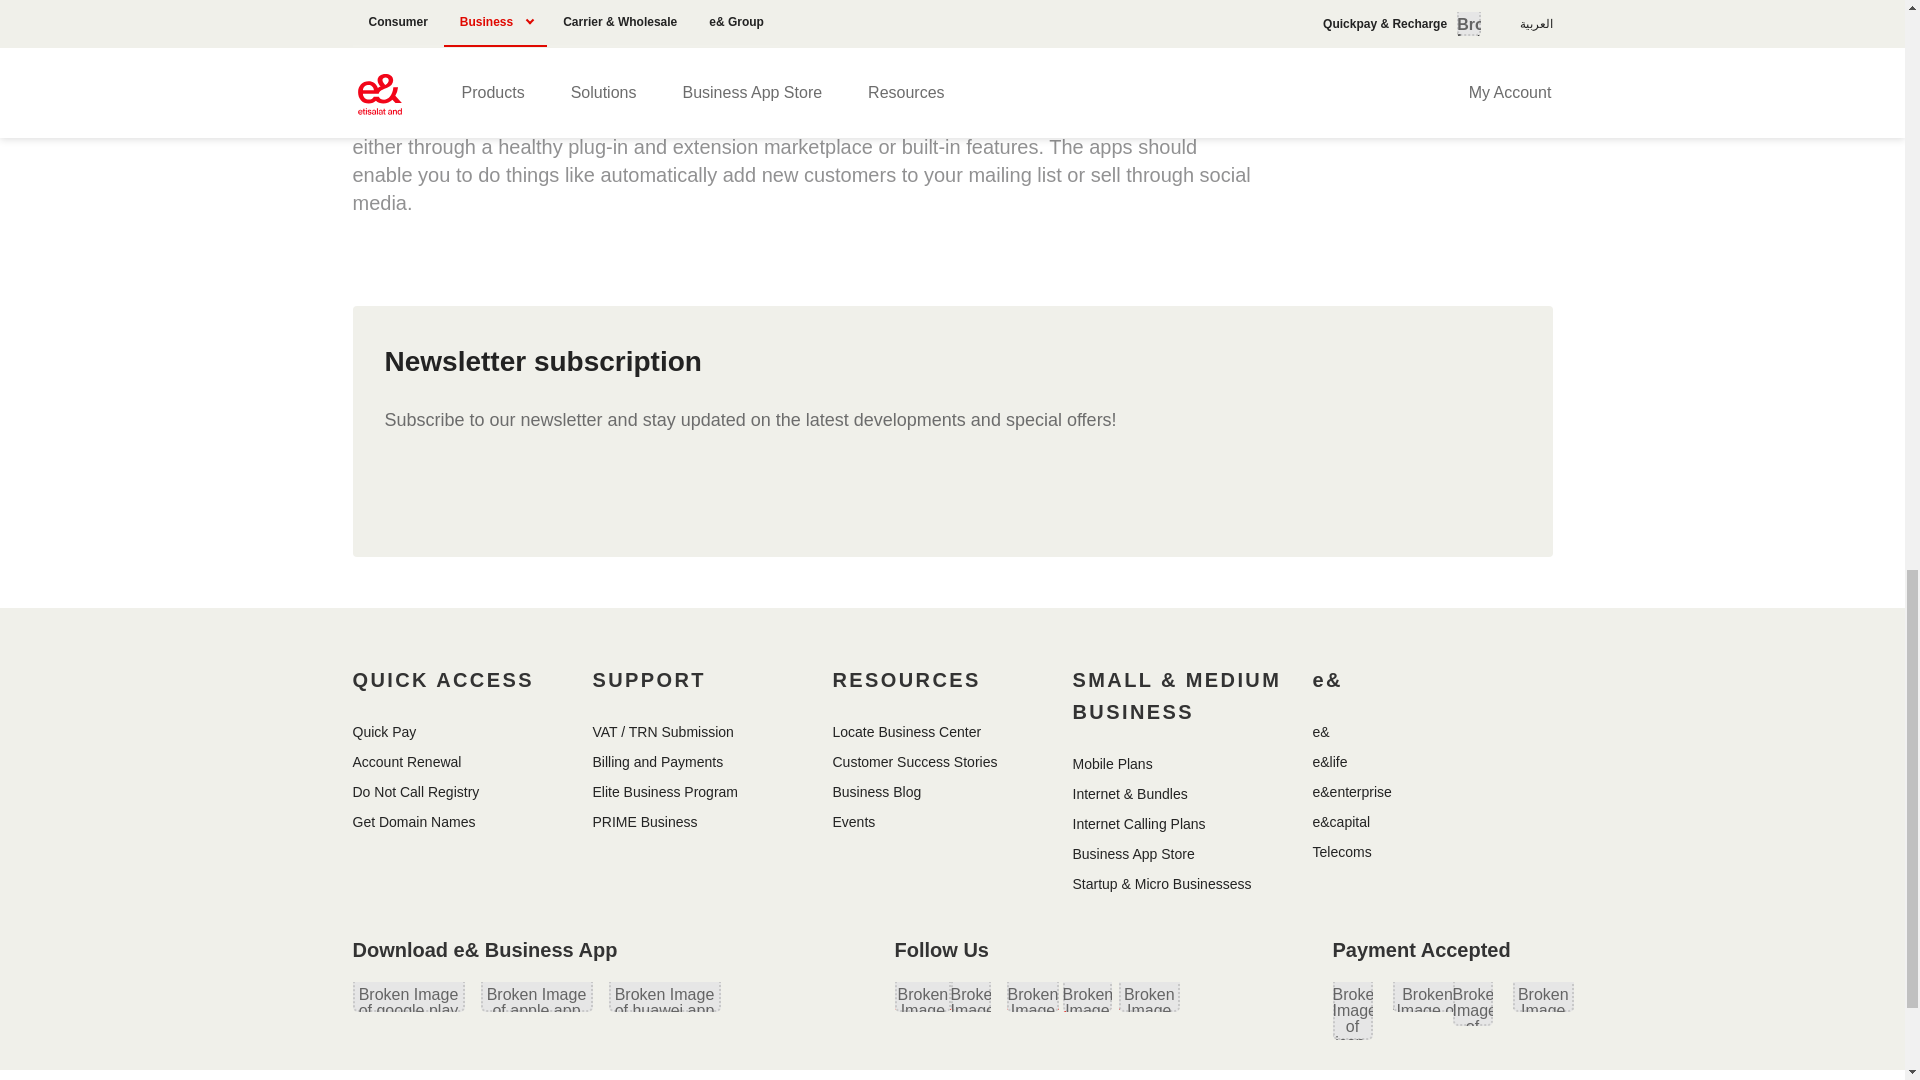  Describe the element at coordinates (406, 762) in the screenshot. I see `Account Renewal` at that location.